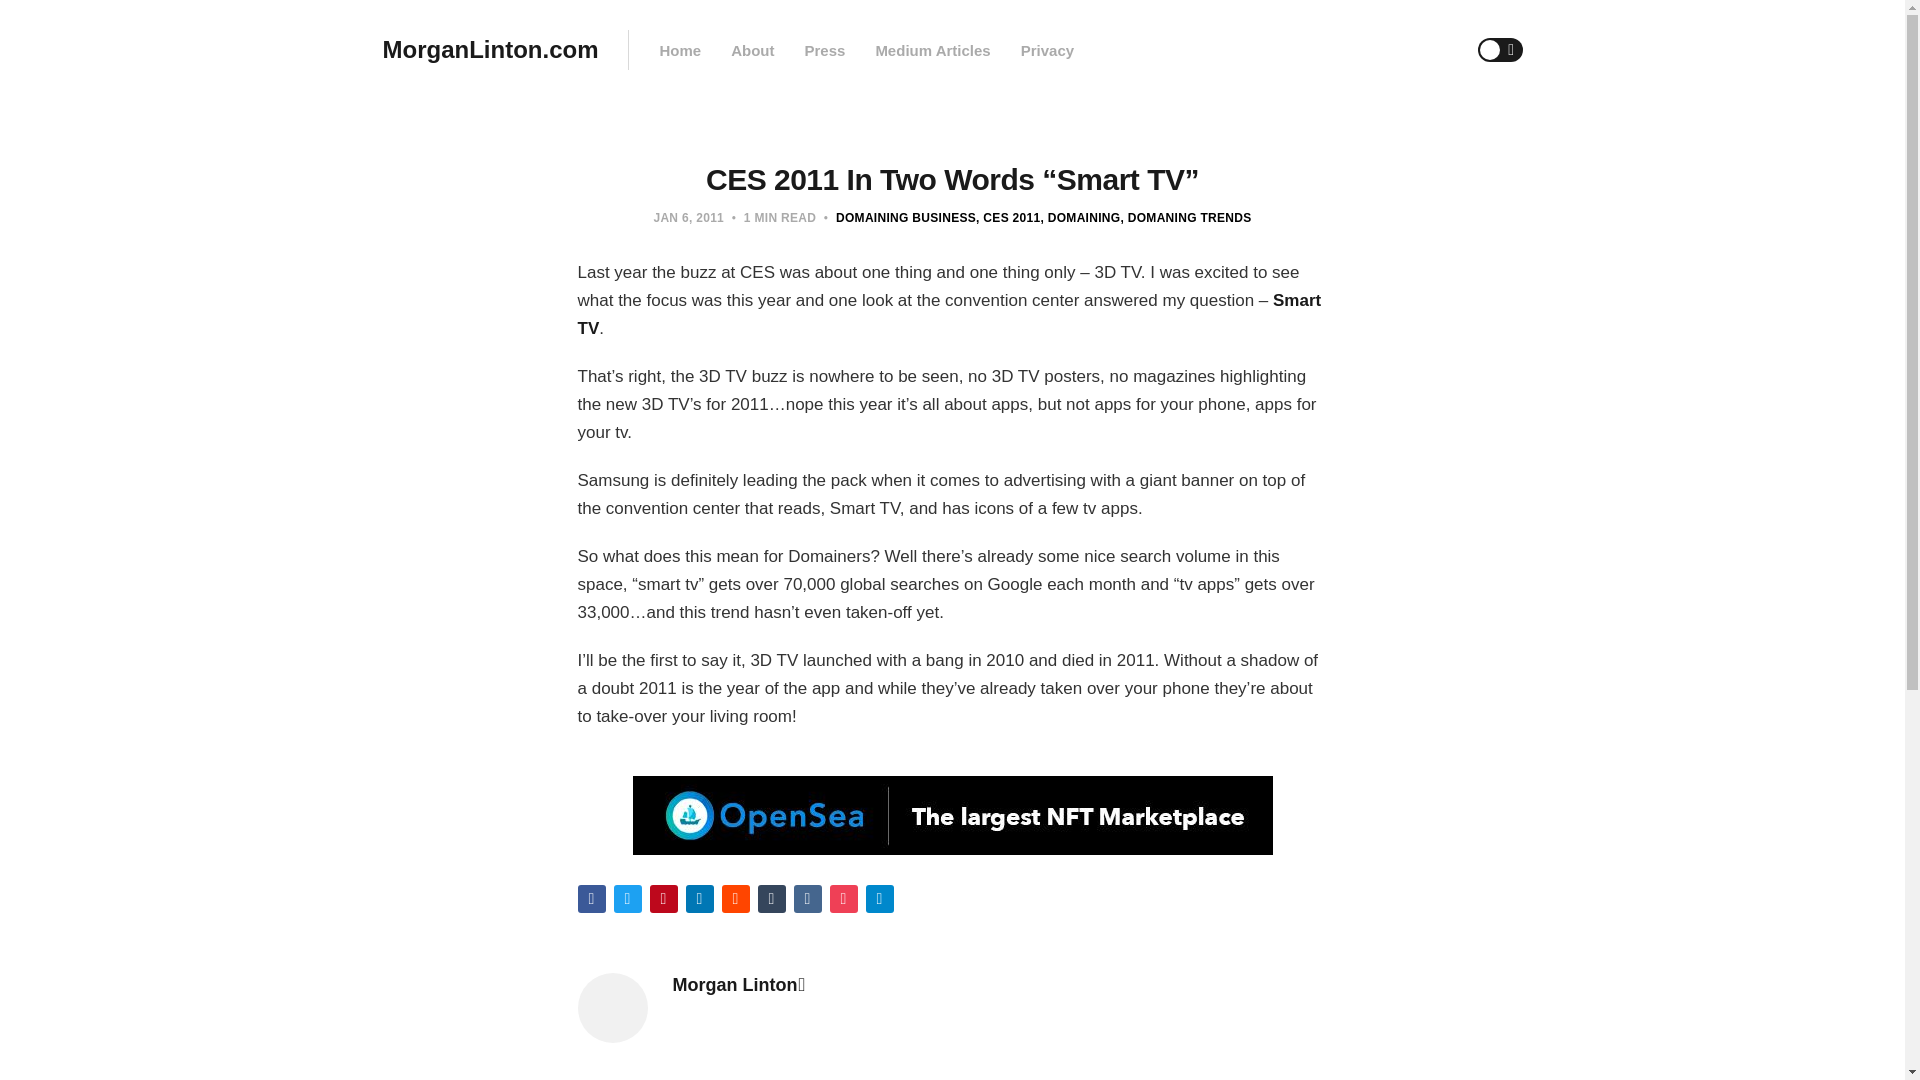 The image size is (1920, 1080). I want to click on Medium Articles, so click(932, 50).